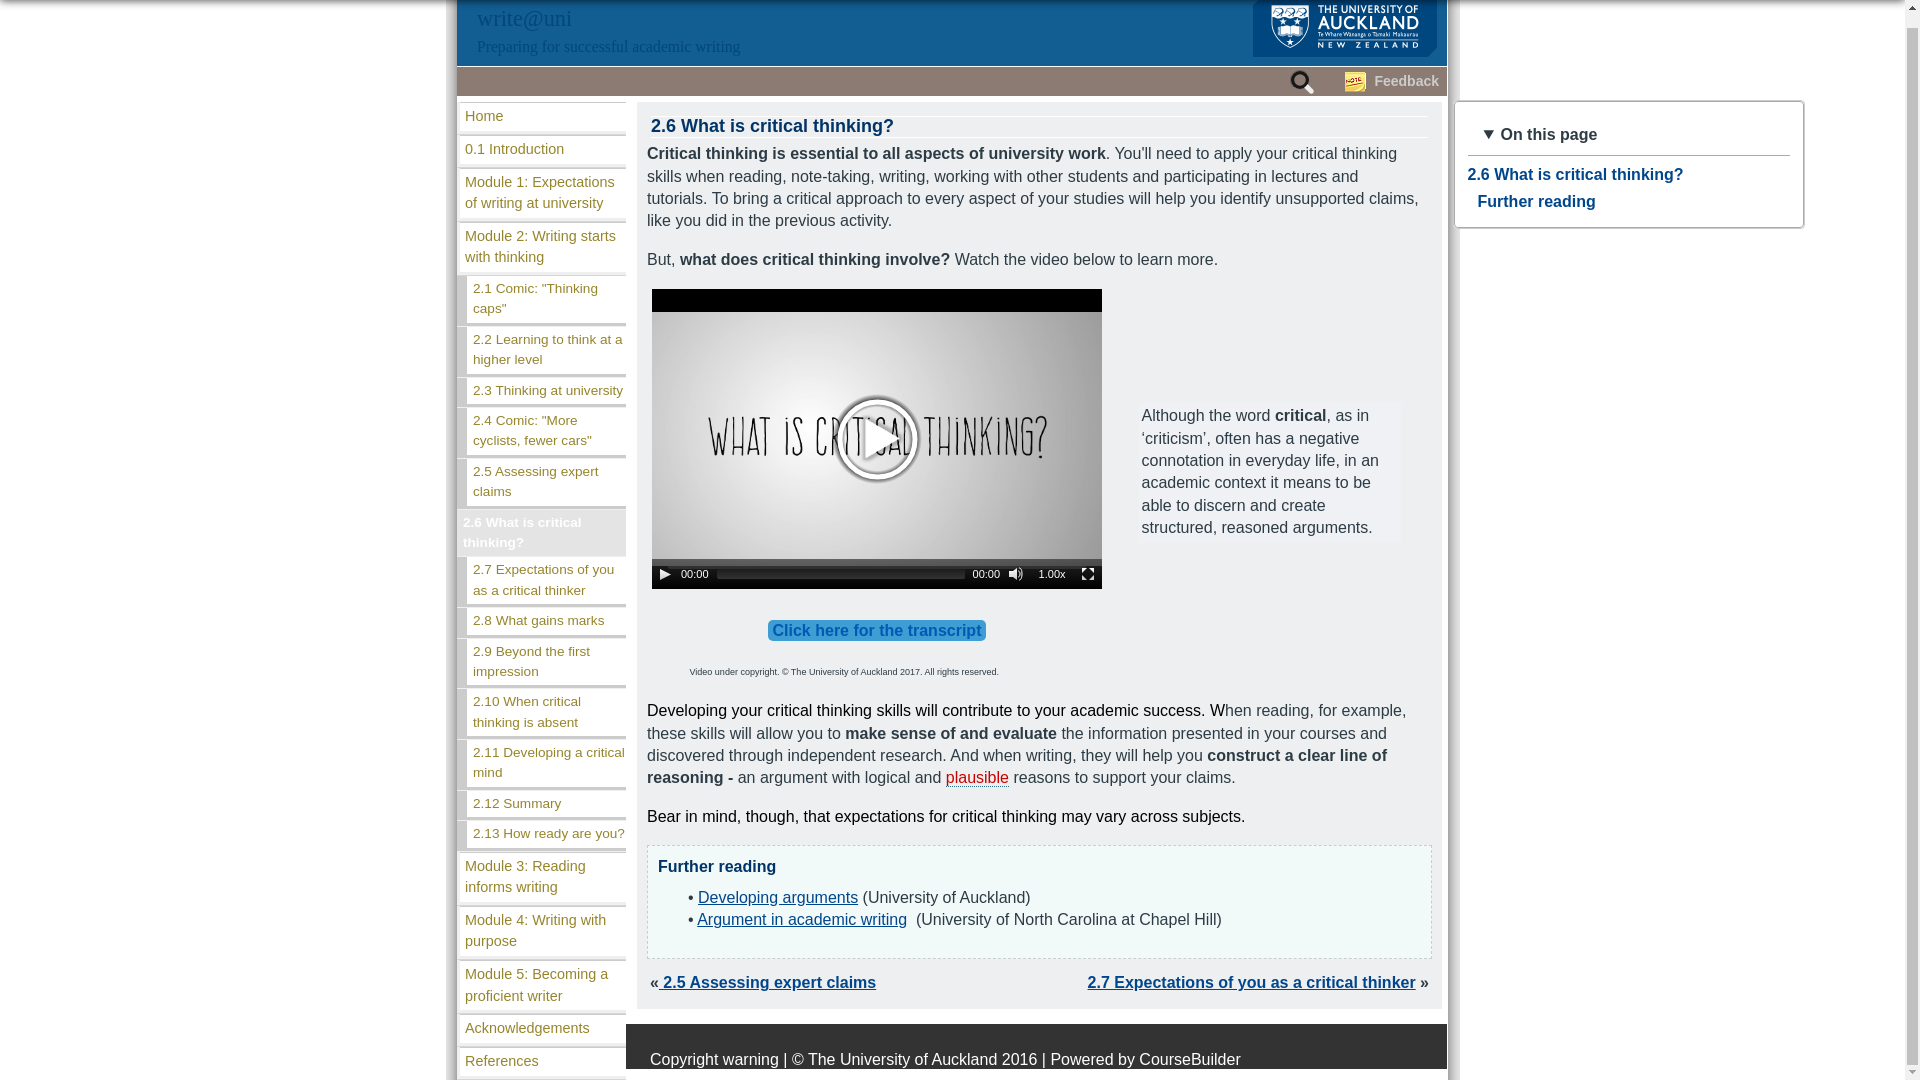  What do you see at coordinates (546, 662) in the screenshot?
I see `2.9 Beyond the first impression` at bounding box center [546, 662].